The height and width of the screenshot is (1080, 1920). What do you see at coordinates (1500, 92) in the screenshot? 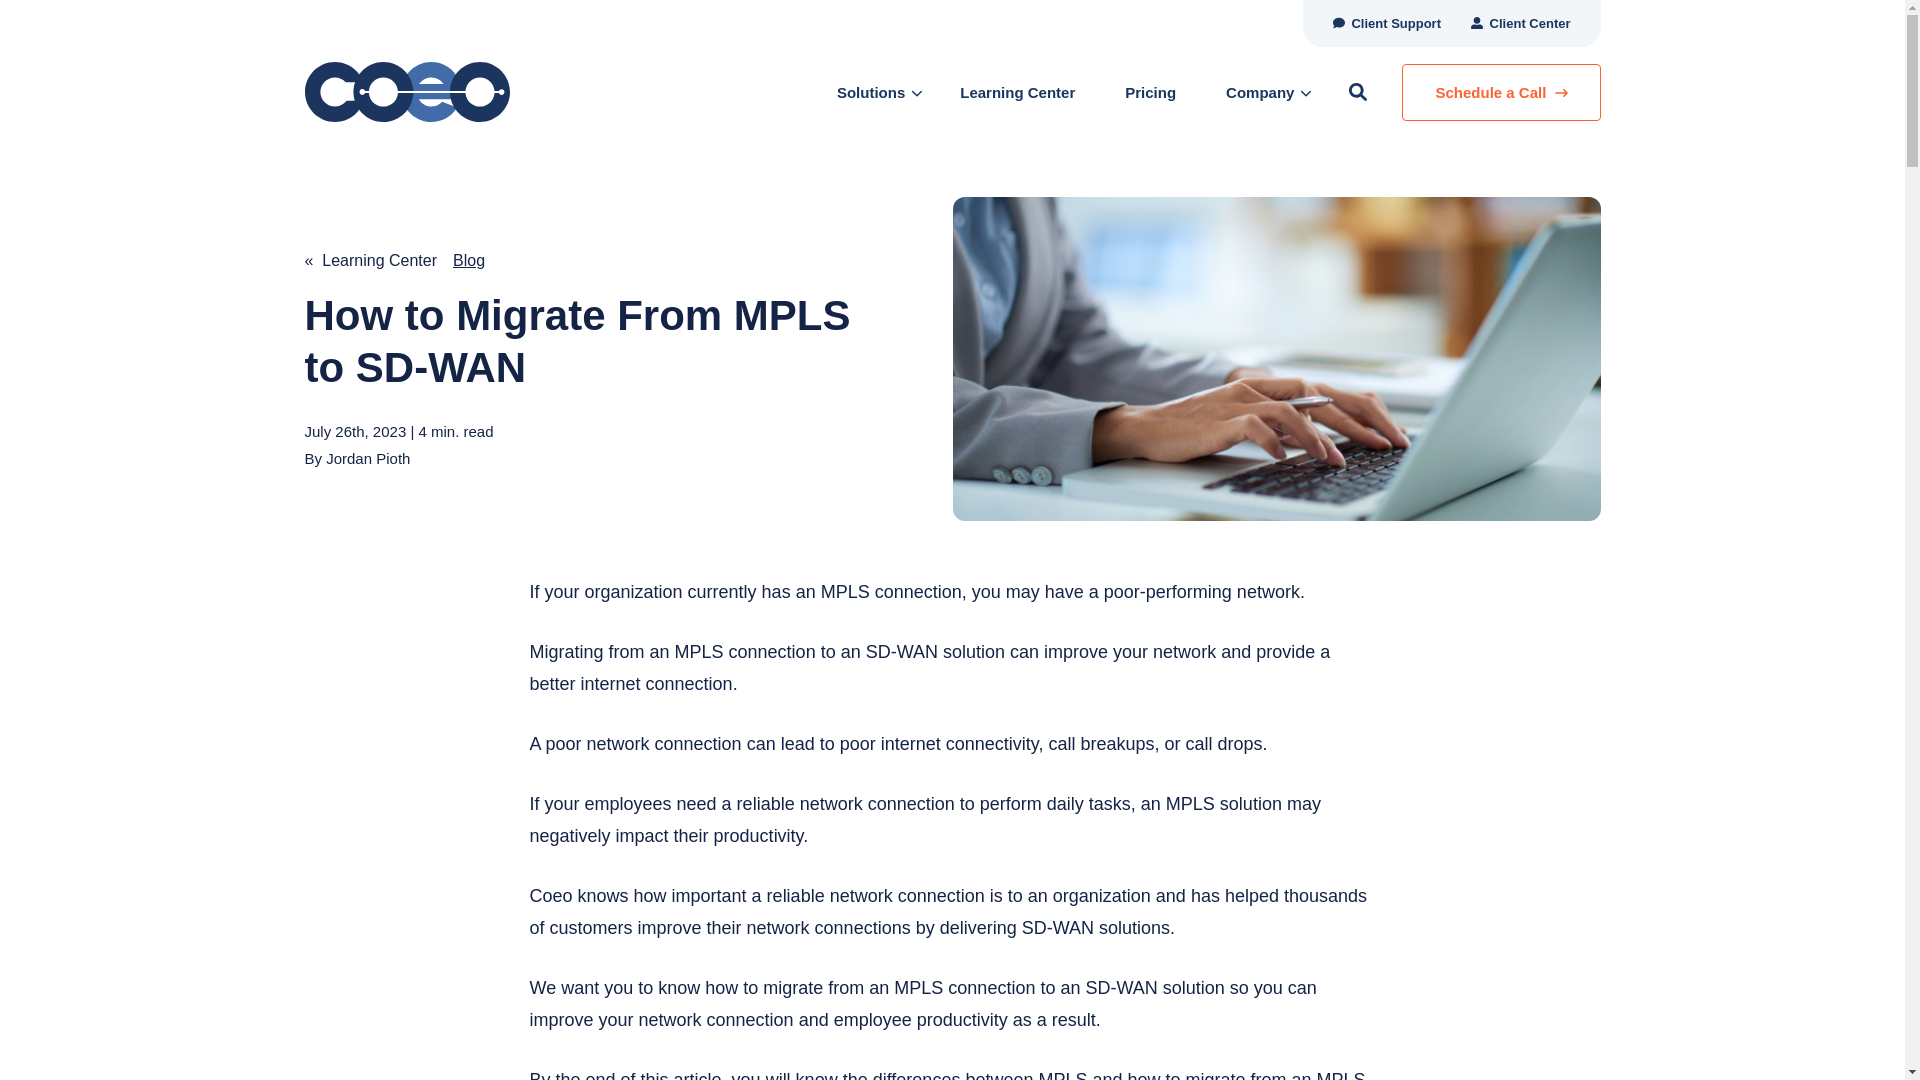
I see `Schedule a Call` at bounding box center [1500, 92].